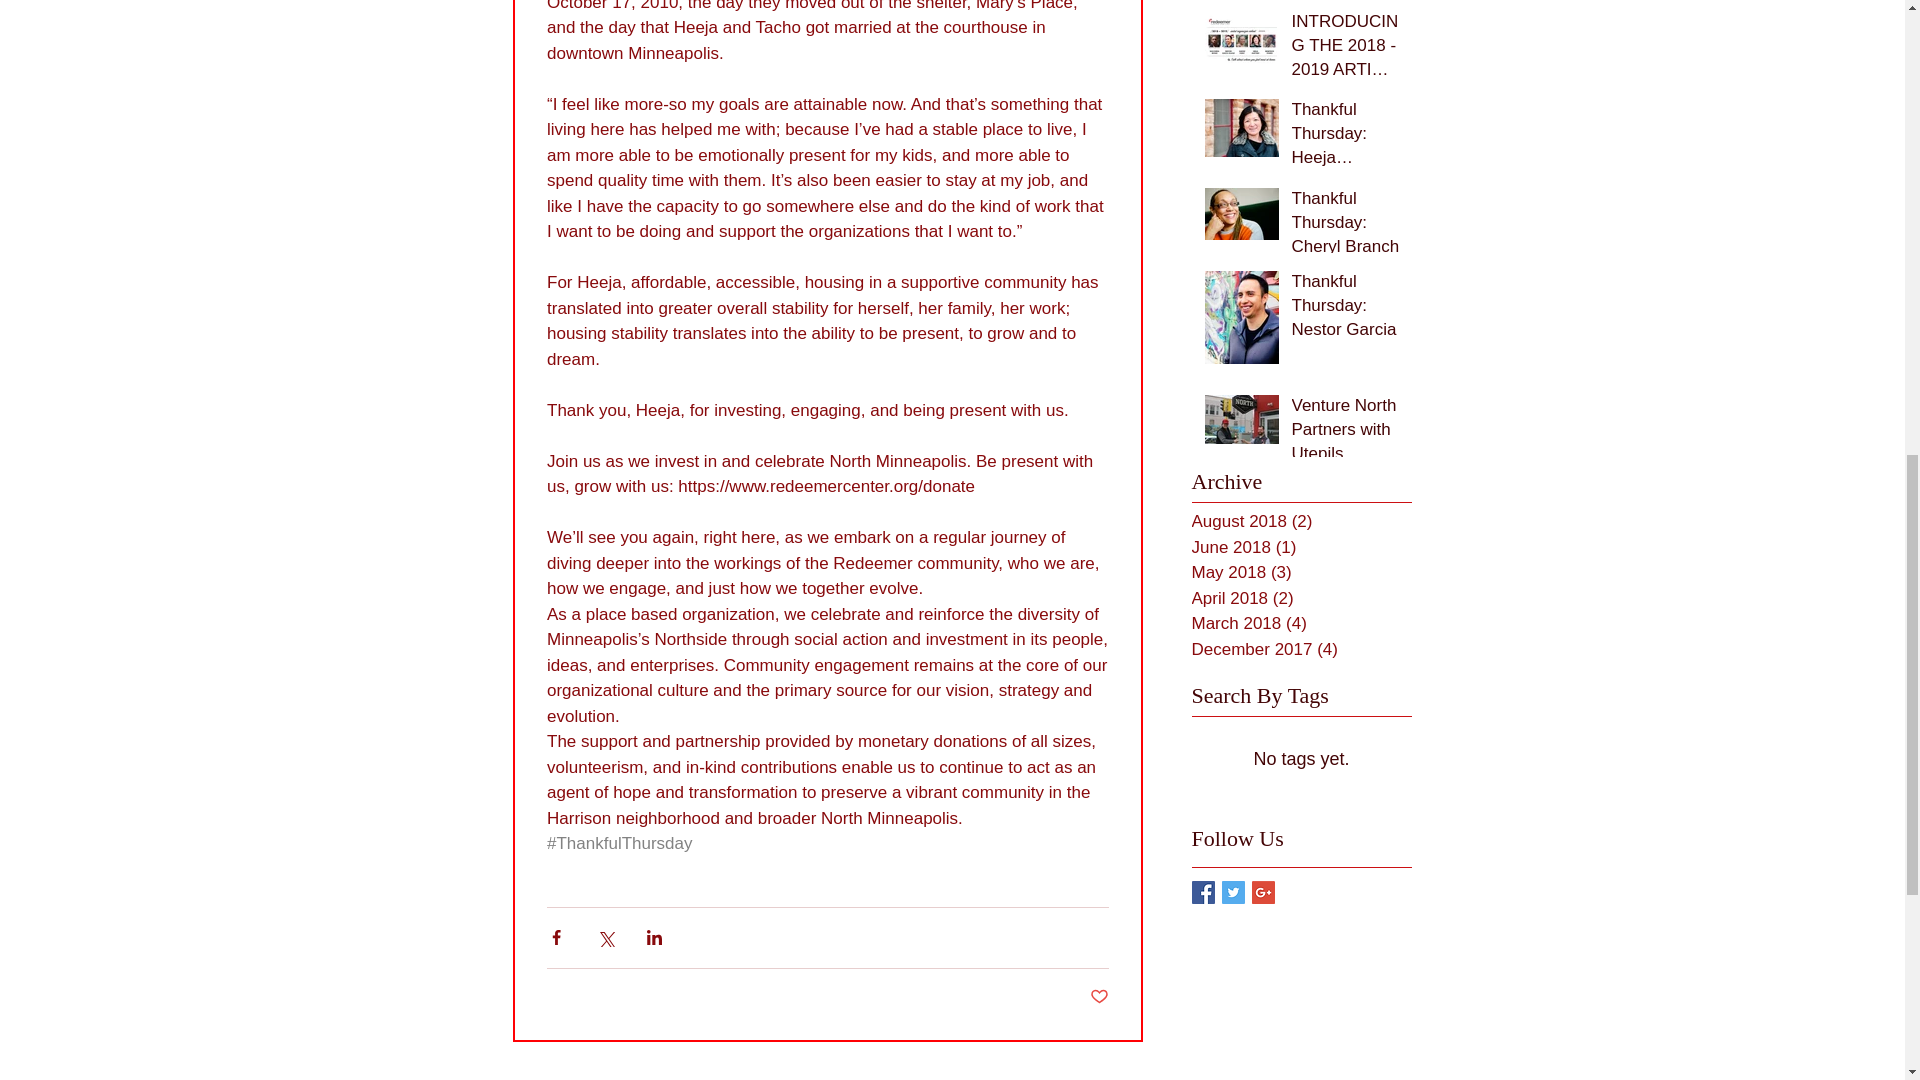 This screenshot has height=1080, width=1920. Describe the element at coordinates (1346, 138) in the screenshot. I see `Thankful Thursday: Heeja Martinez` at that location.